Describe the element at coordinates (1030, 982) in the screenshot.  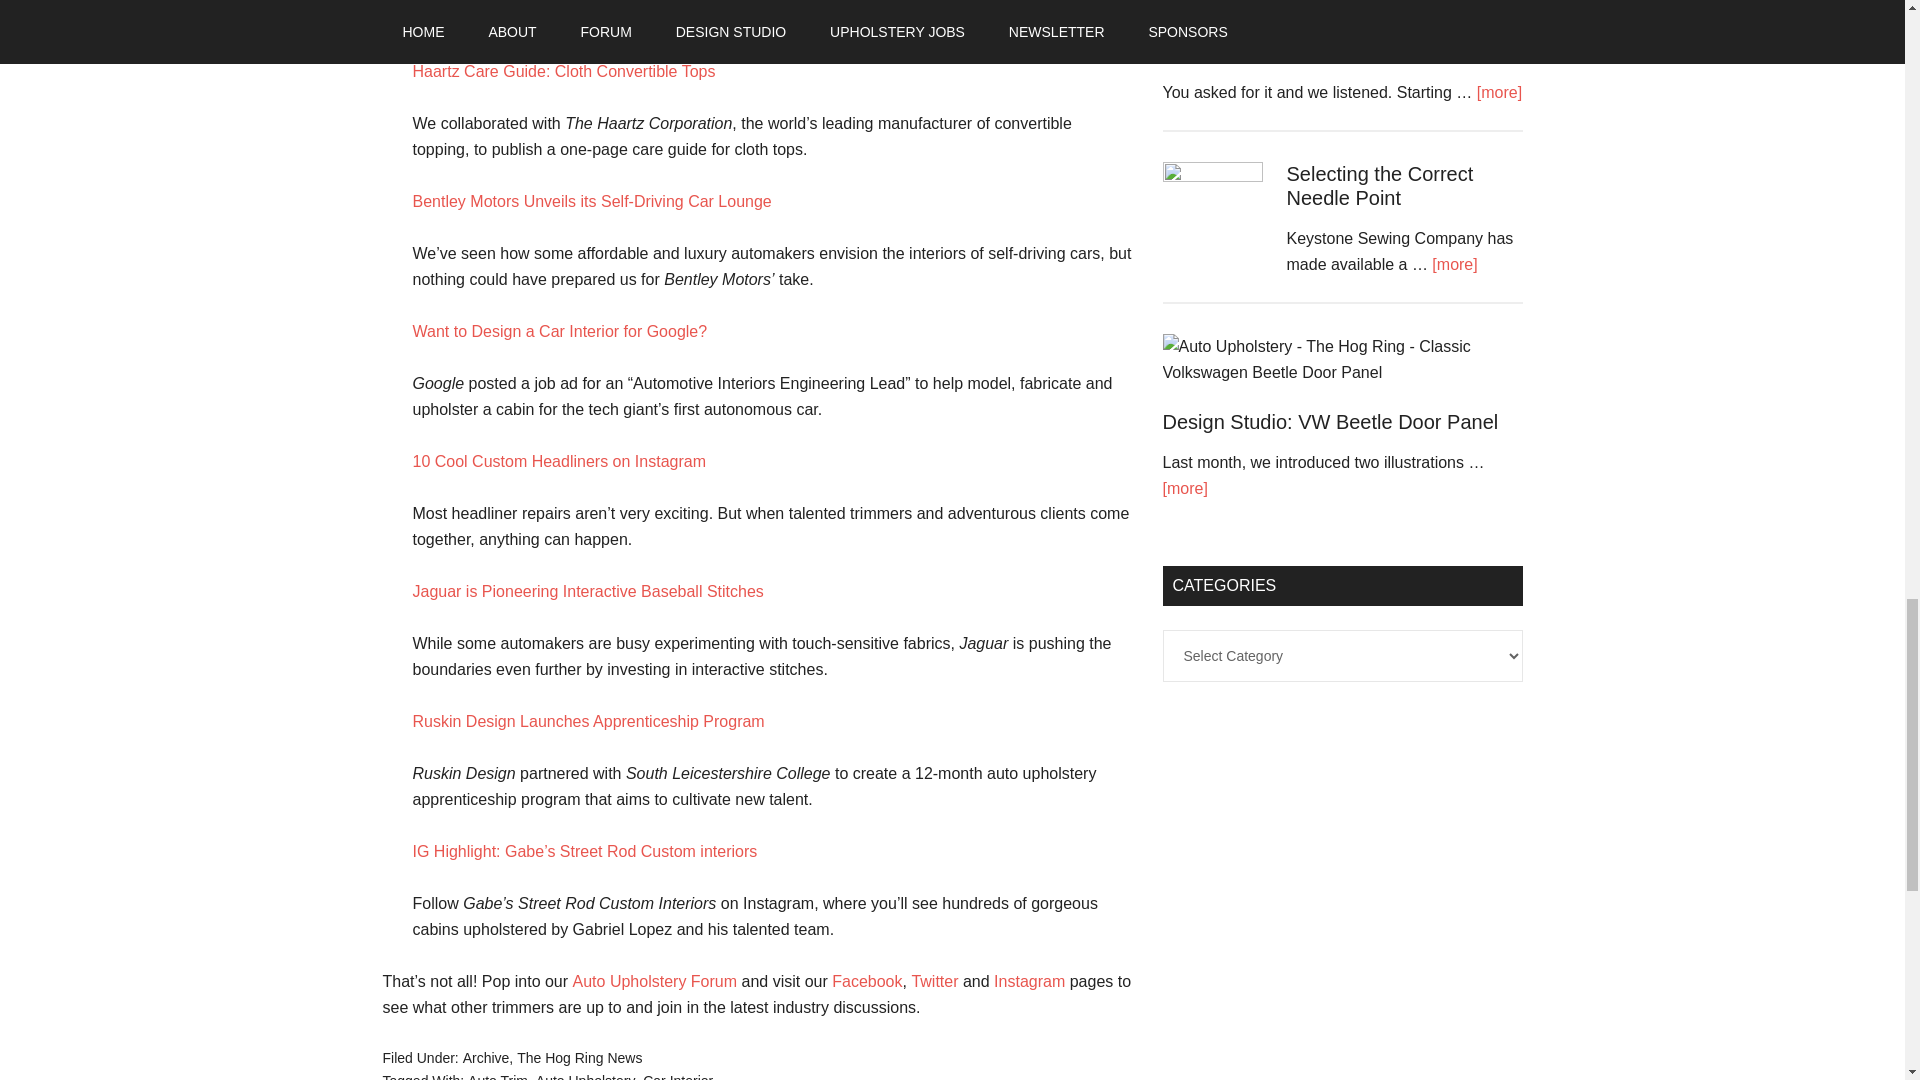
I see `Instagram` at that location.